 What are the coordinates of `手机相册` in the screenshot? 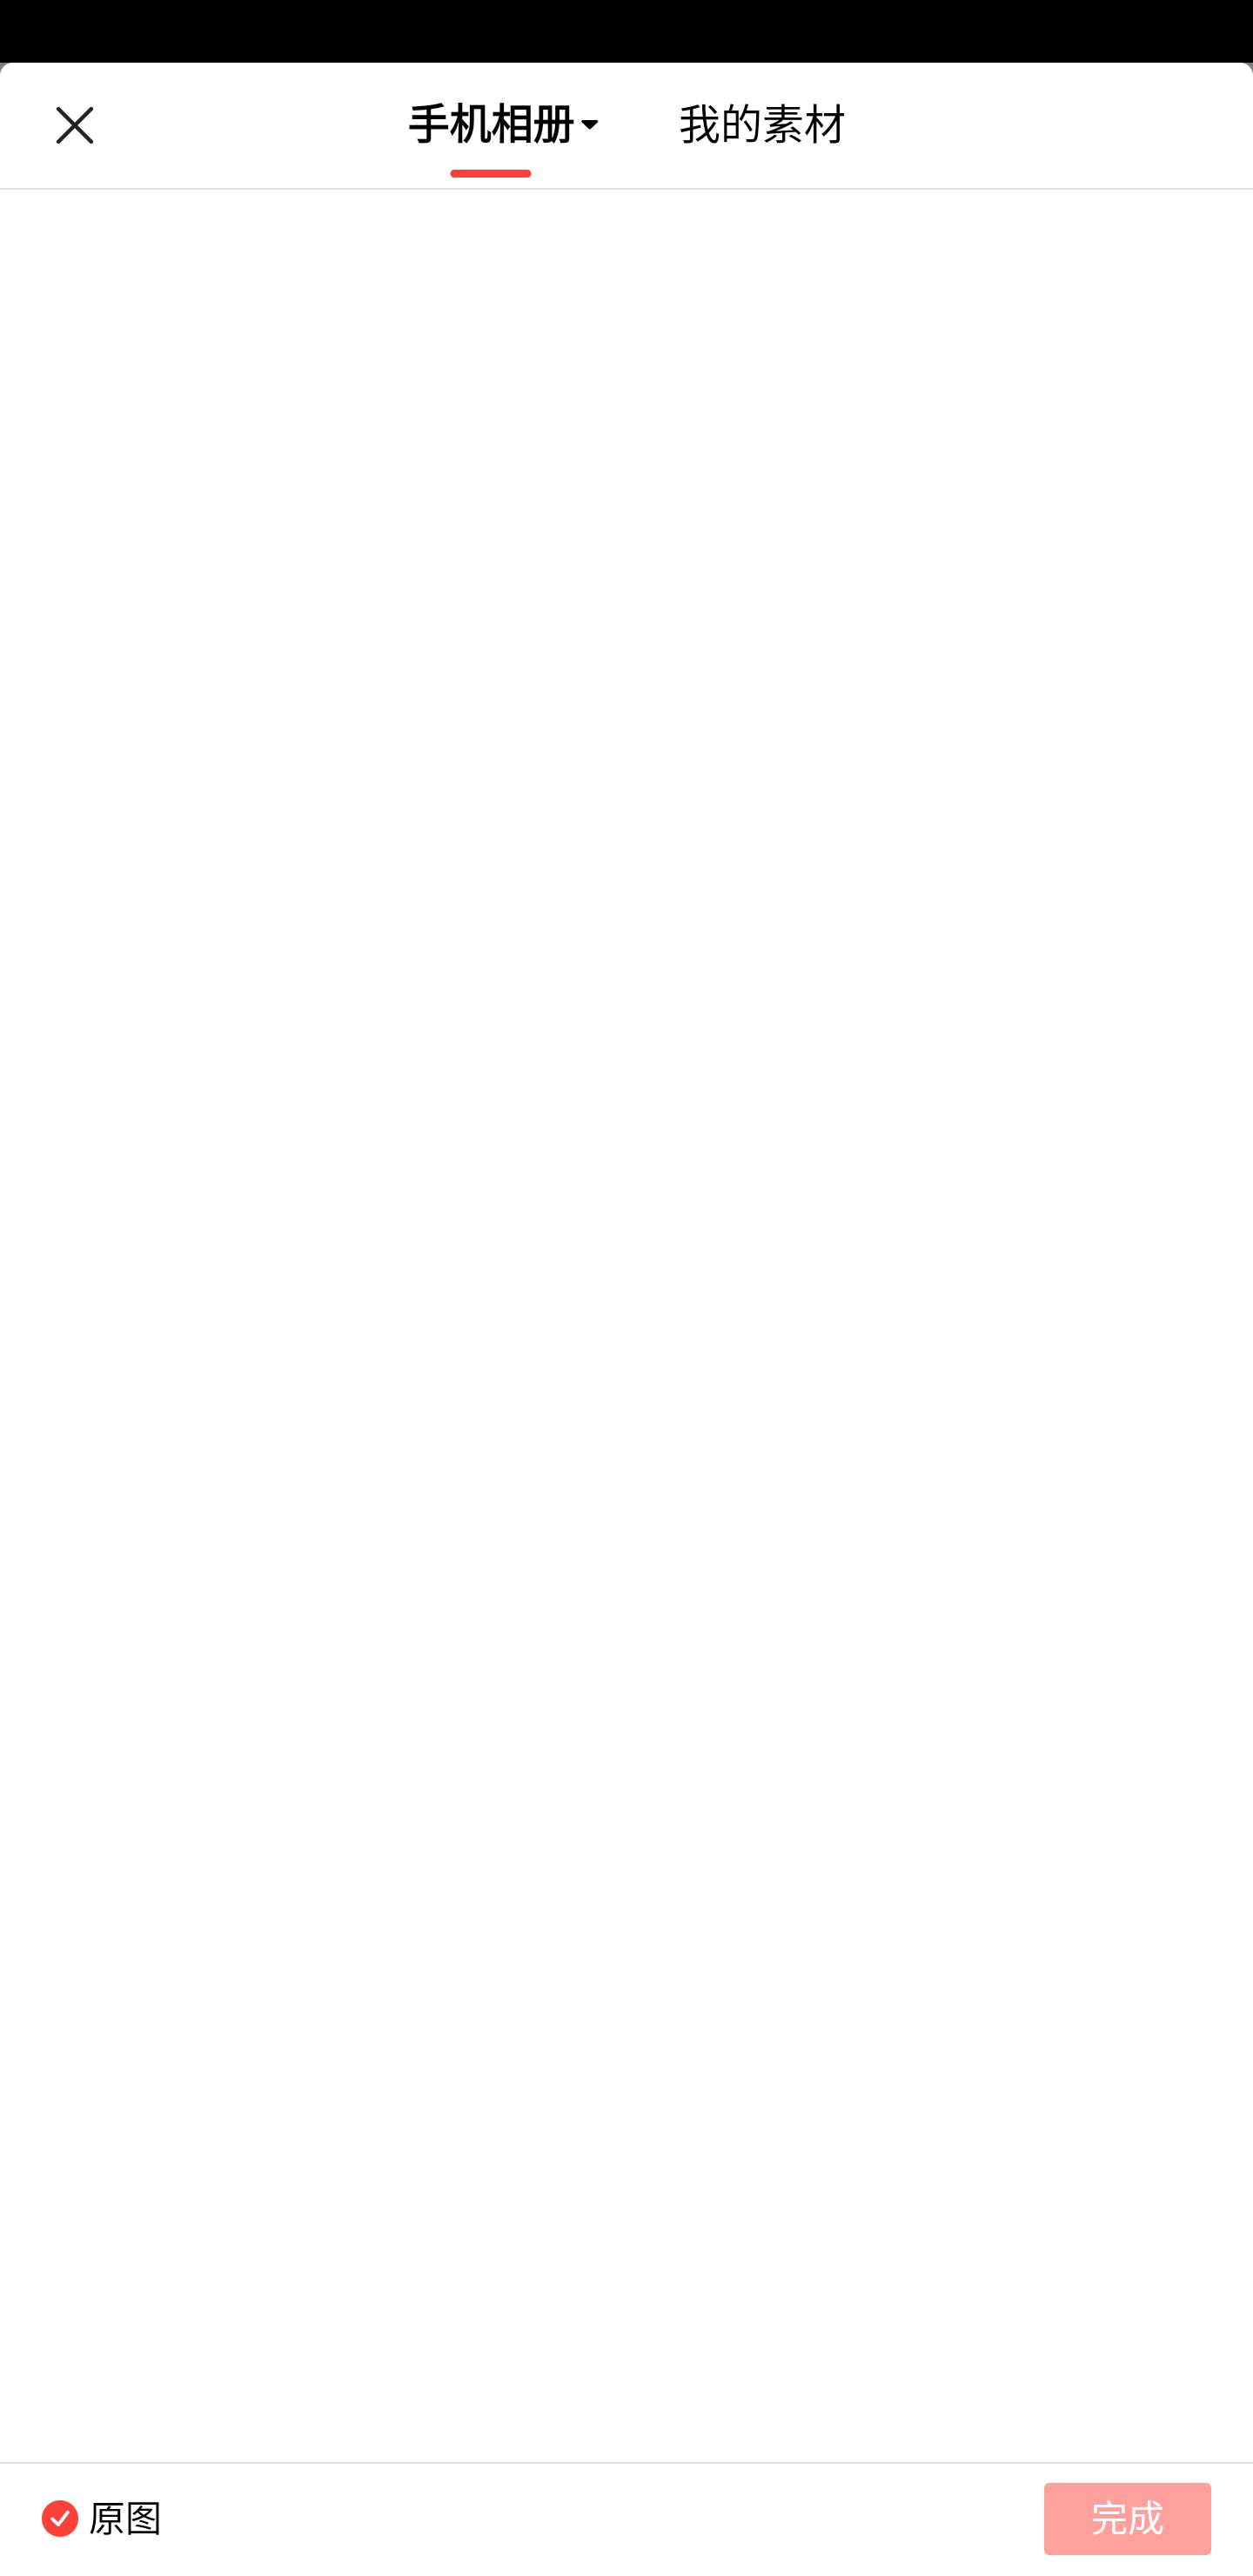 It's located at (491, 124).